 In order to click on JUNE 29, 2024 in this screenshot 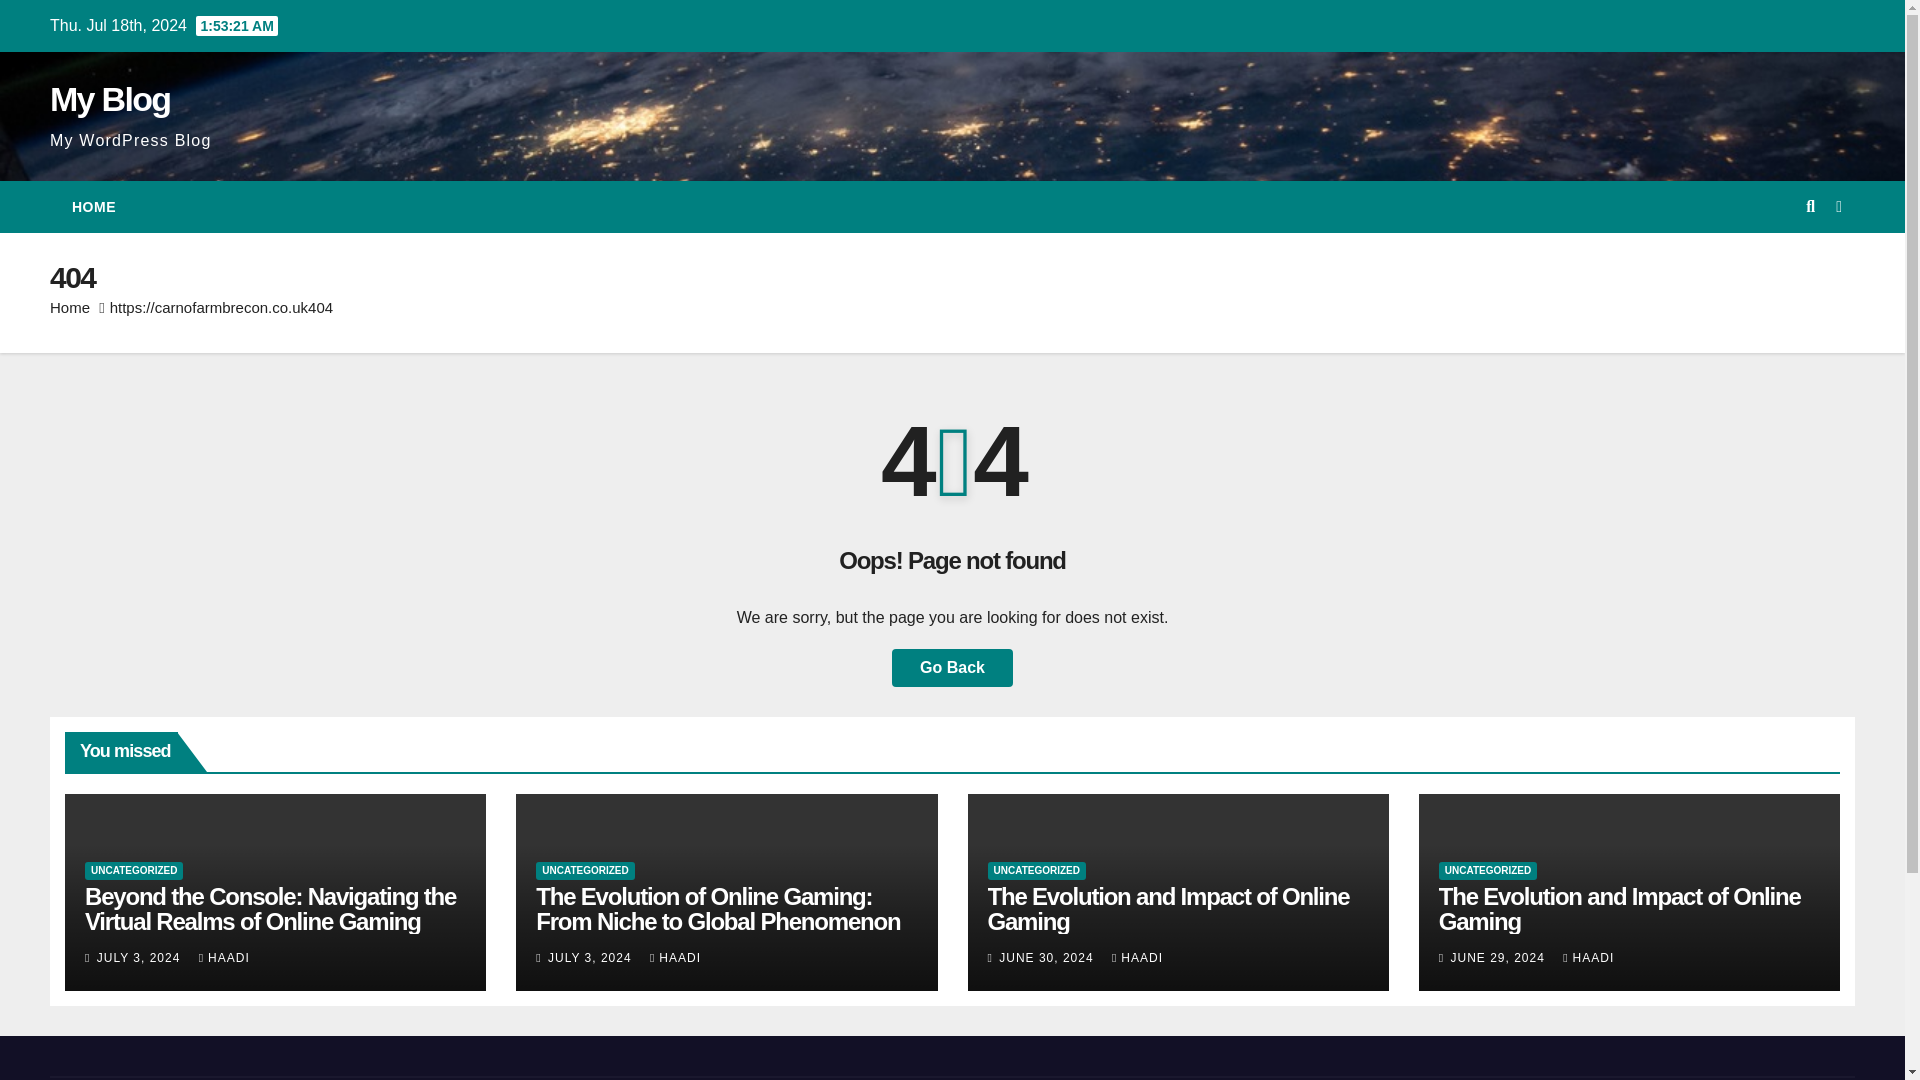, I will do `click(1499, 958)`.